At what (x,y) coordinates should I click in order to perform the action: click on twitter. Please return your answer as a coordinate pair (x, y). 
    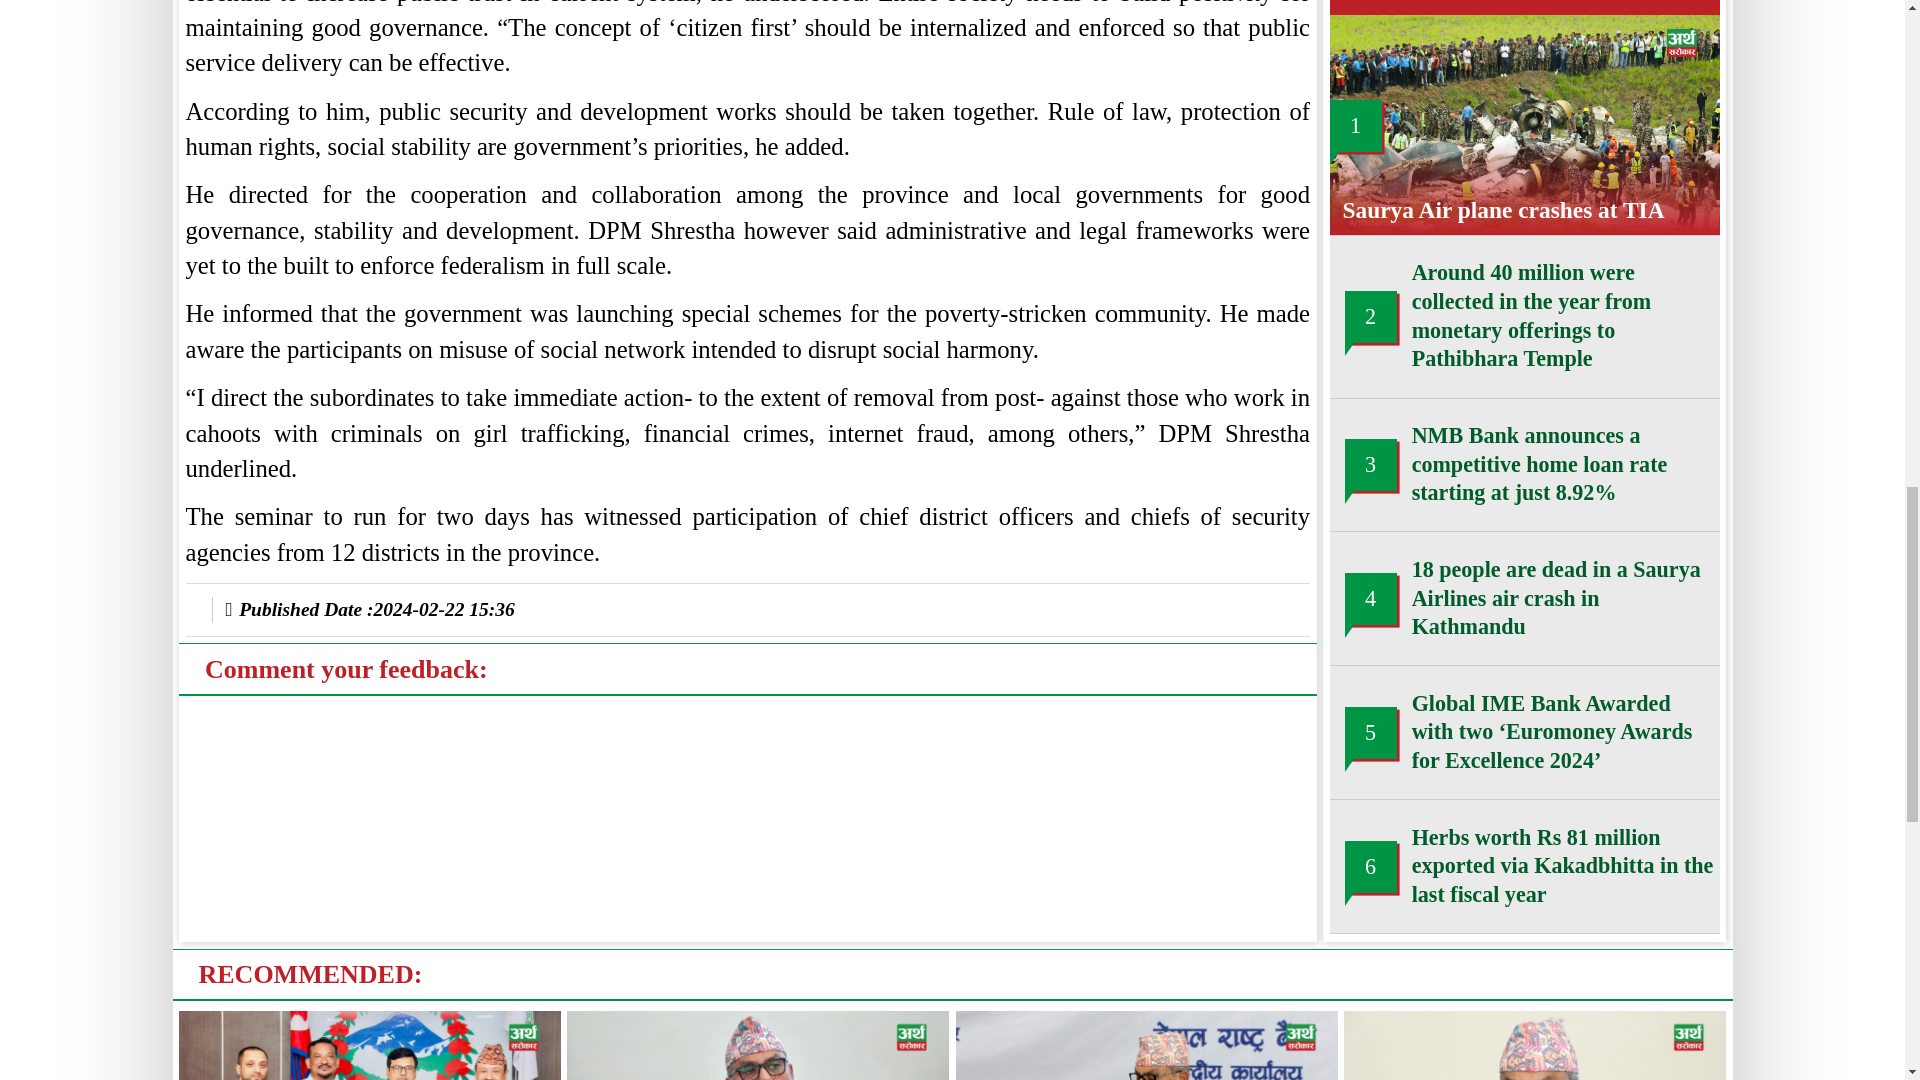
    Looking at the image, I should click on (283, 983).